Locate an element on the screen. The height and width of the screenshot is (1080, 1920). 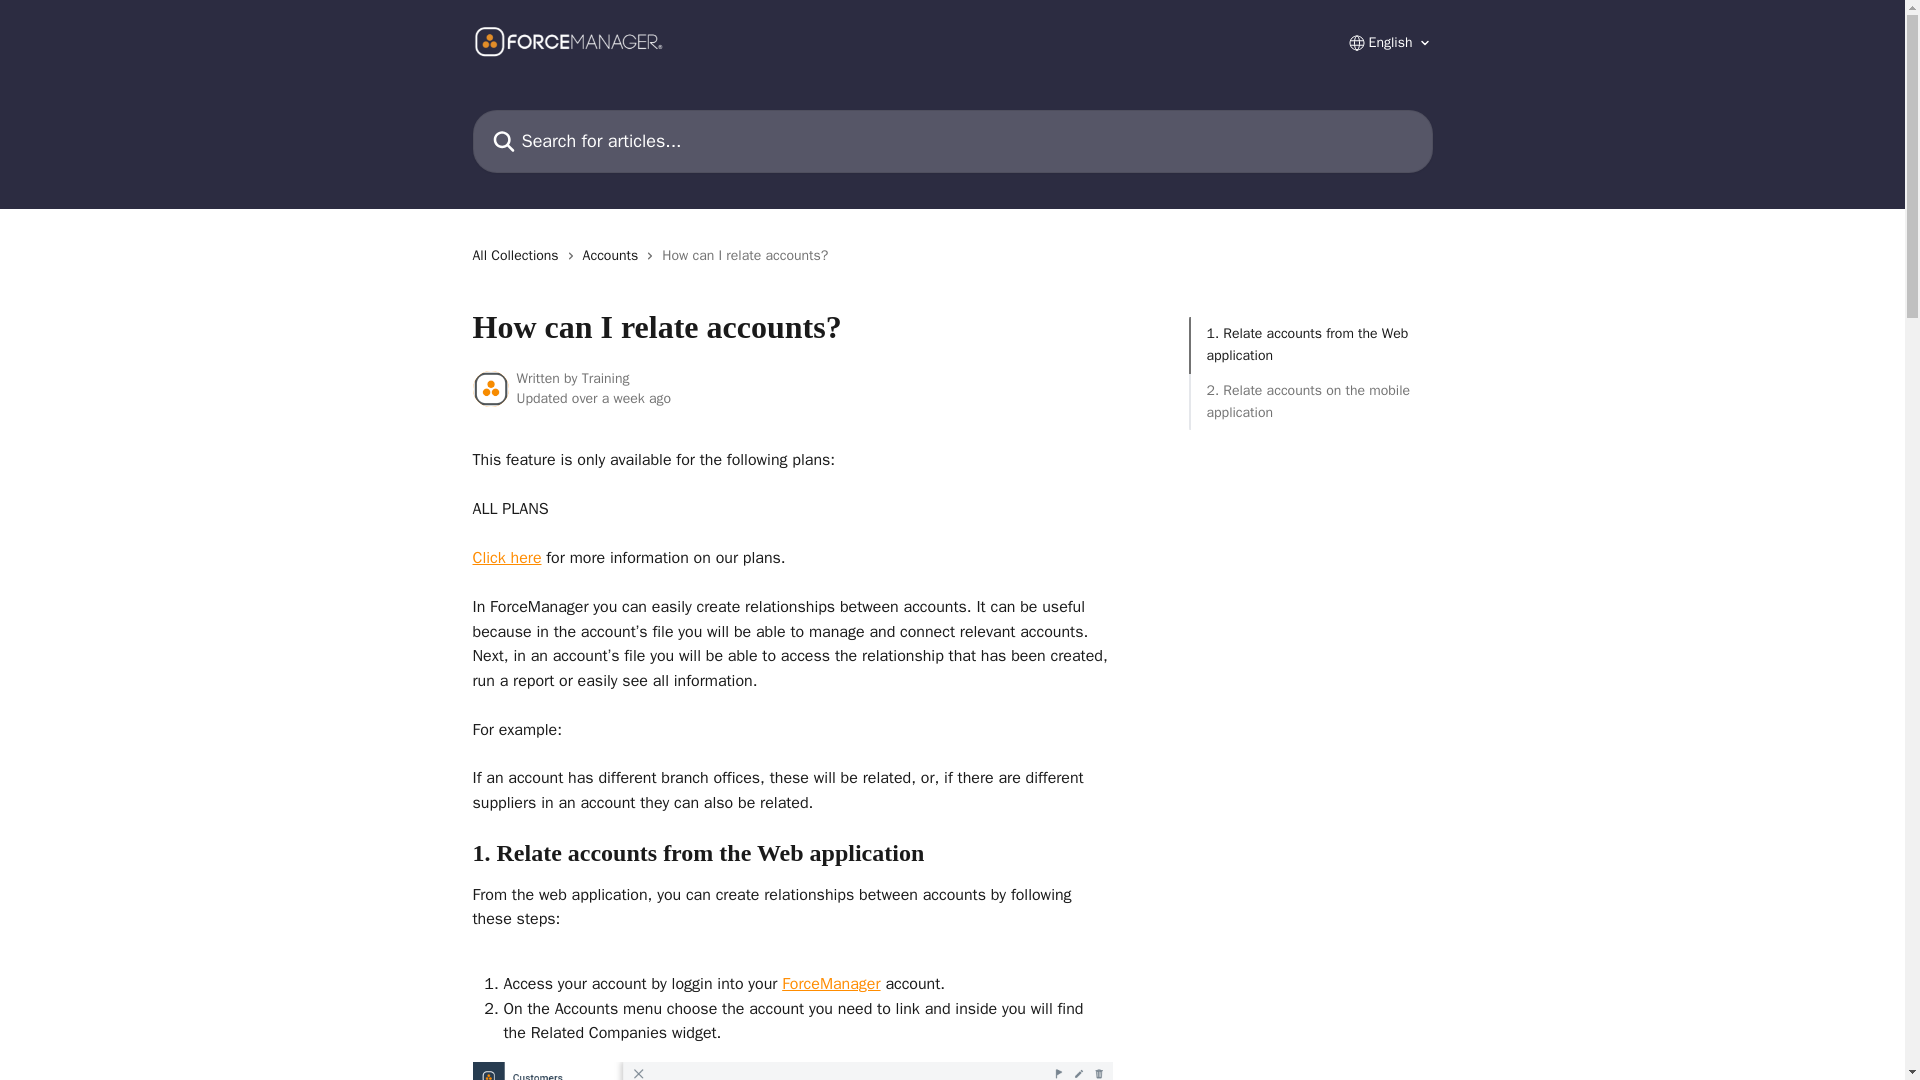
2. Relate accounts on the mobile application is located at coordinates (1310, 402).